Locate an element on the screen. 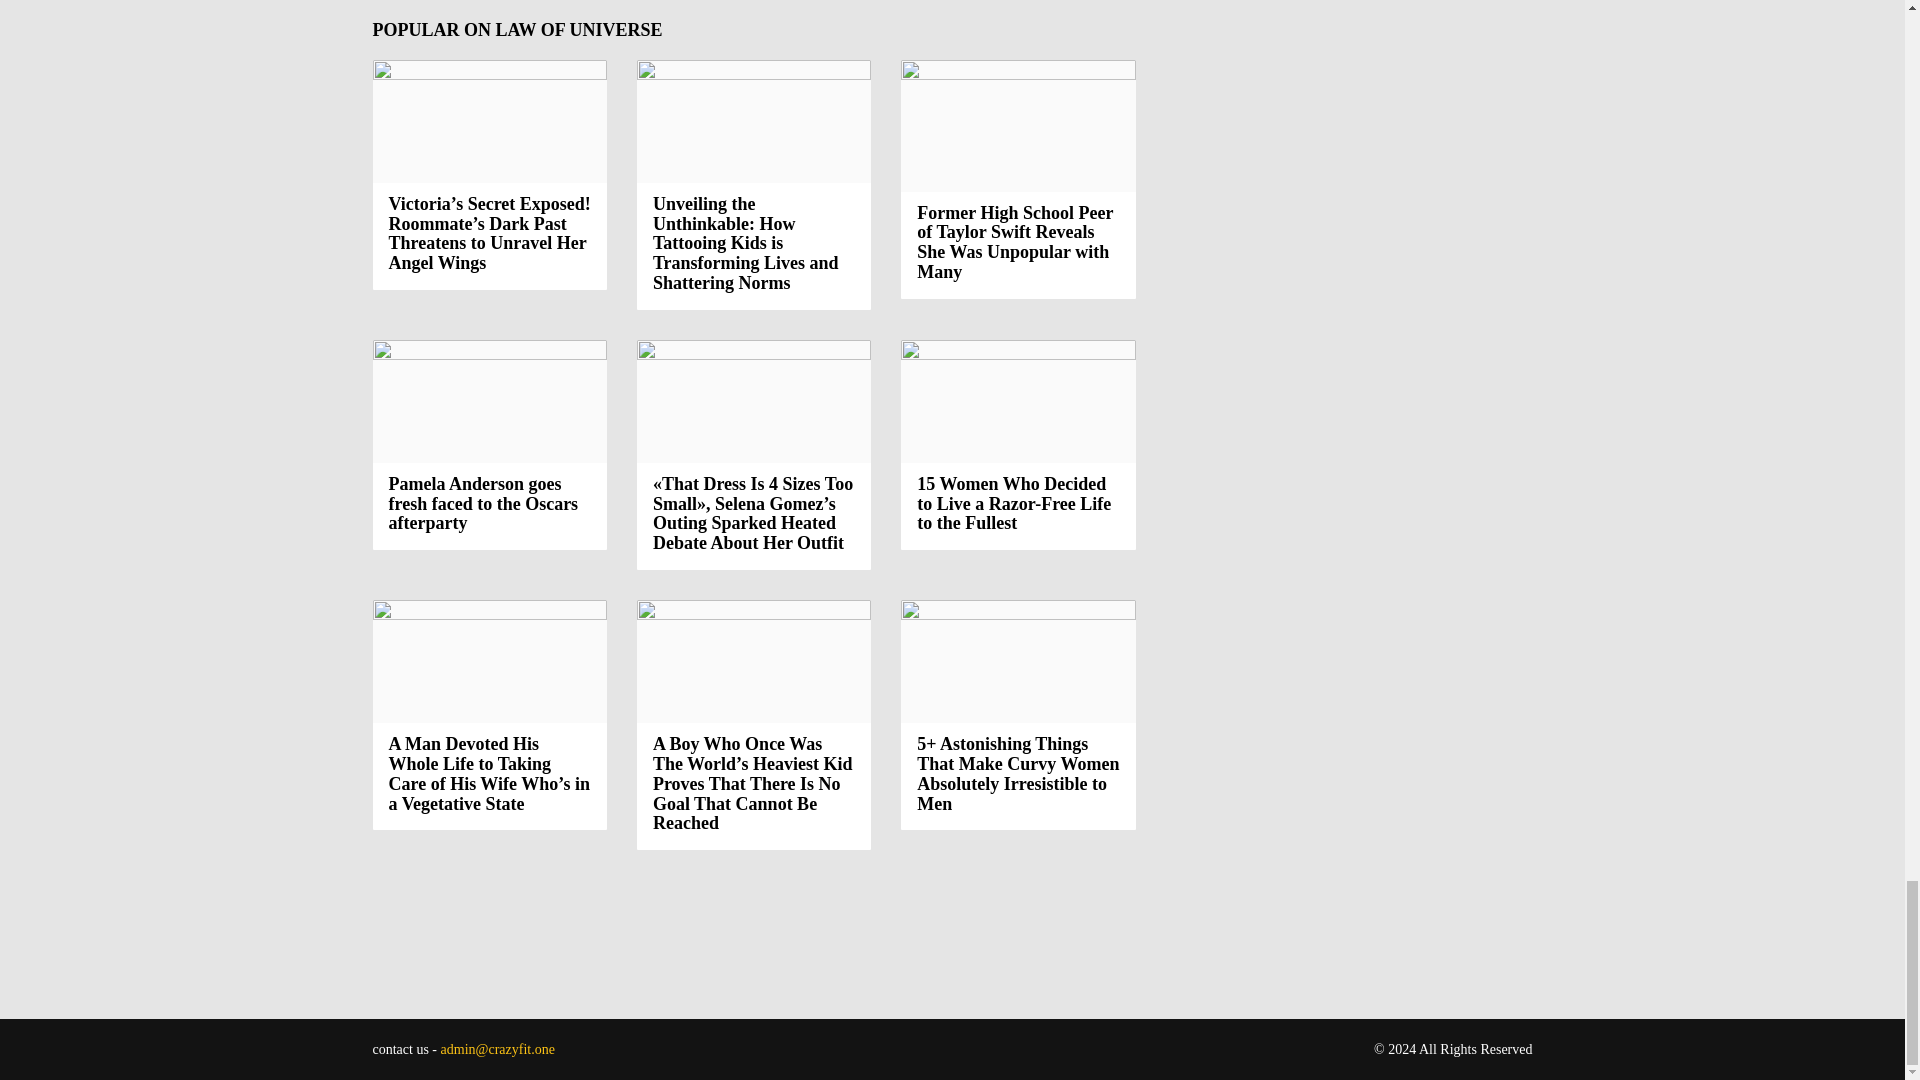  Pamela Anderson goes fresh faced to the Oscars afterparty is located at coordinates (489, 402).